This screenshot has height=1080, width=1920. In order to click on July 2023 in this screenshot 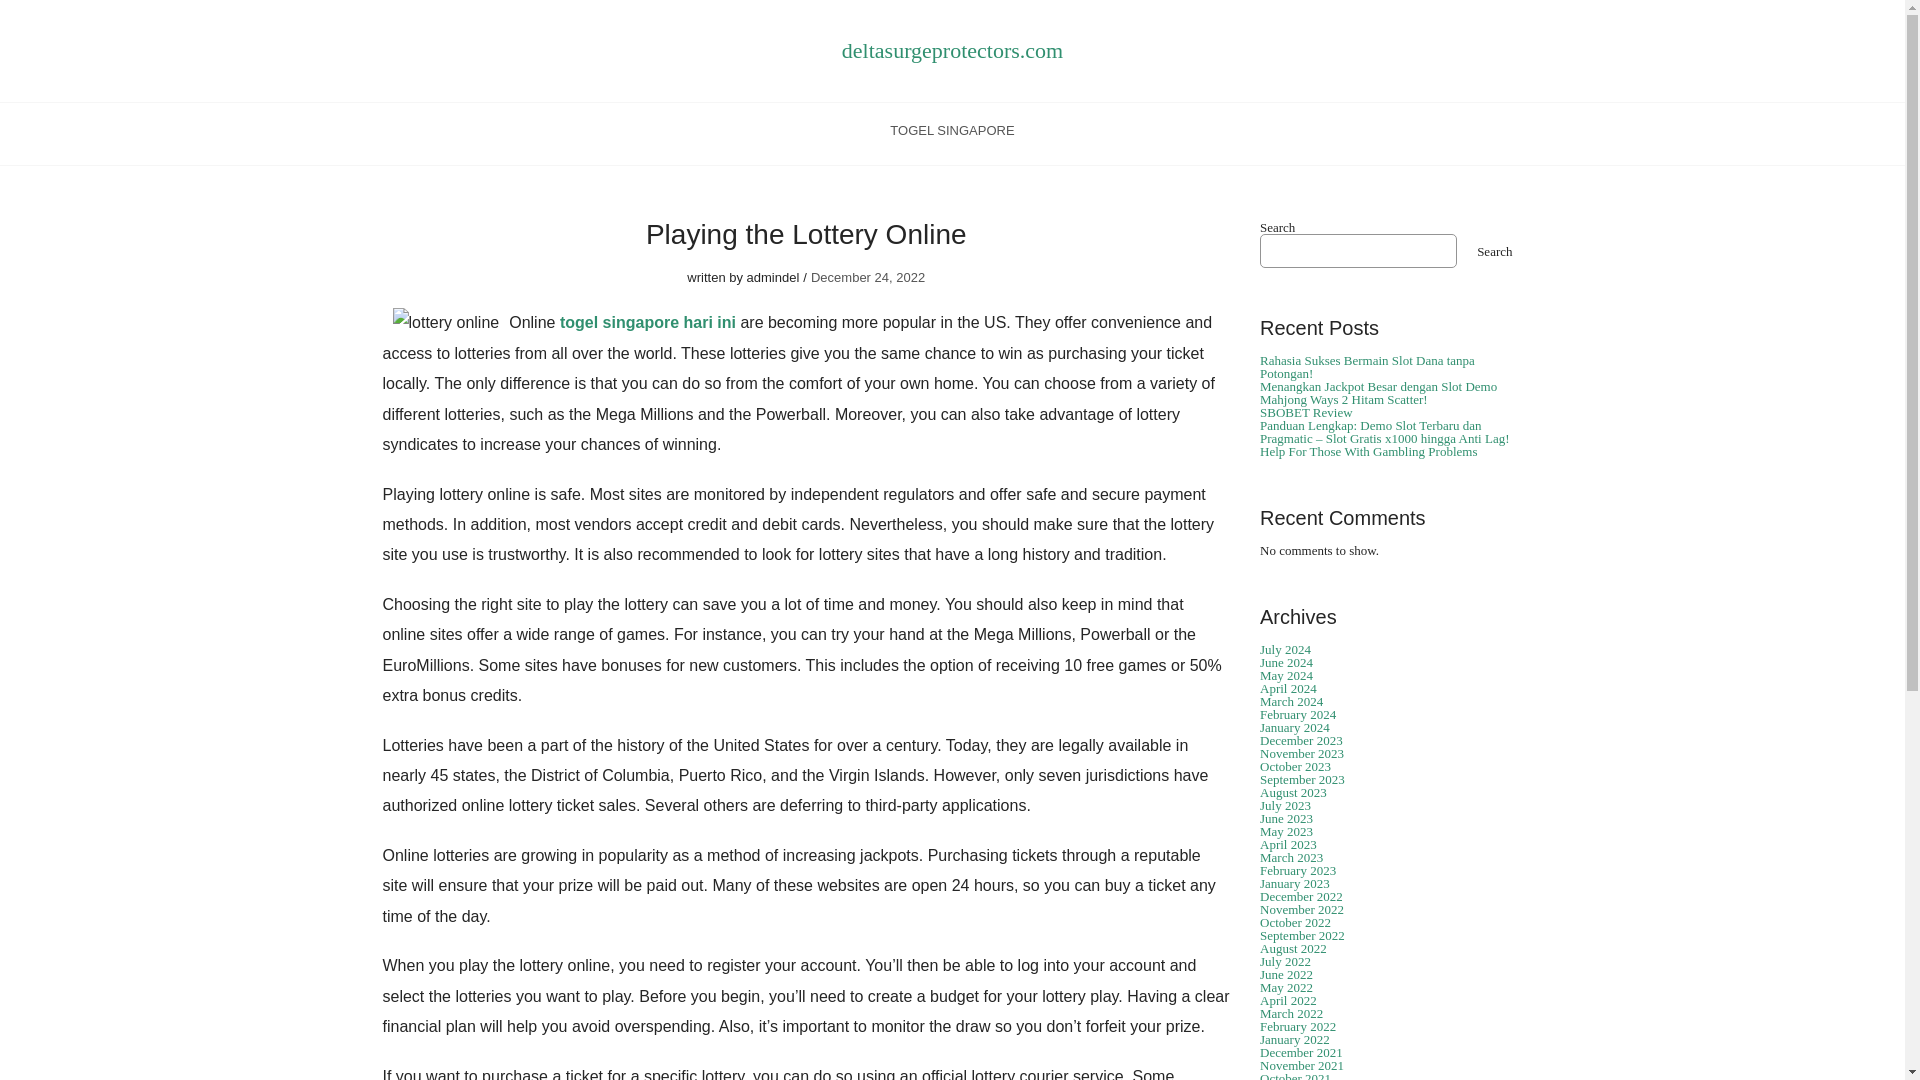, I will do `click(1285, 806)`.